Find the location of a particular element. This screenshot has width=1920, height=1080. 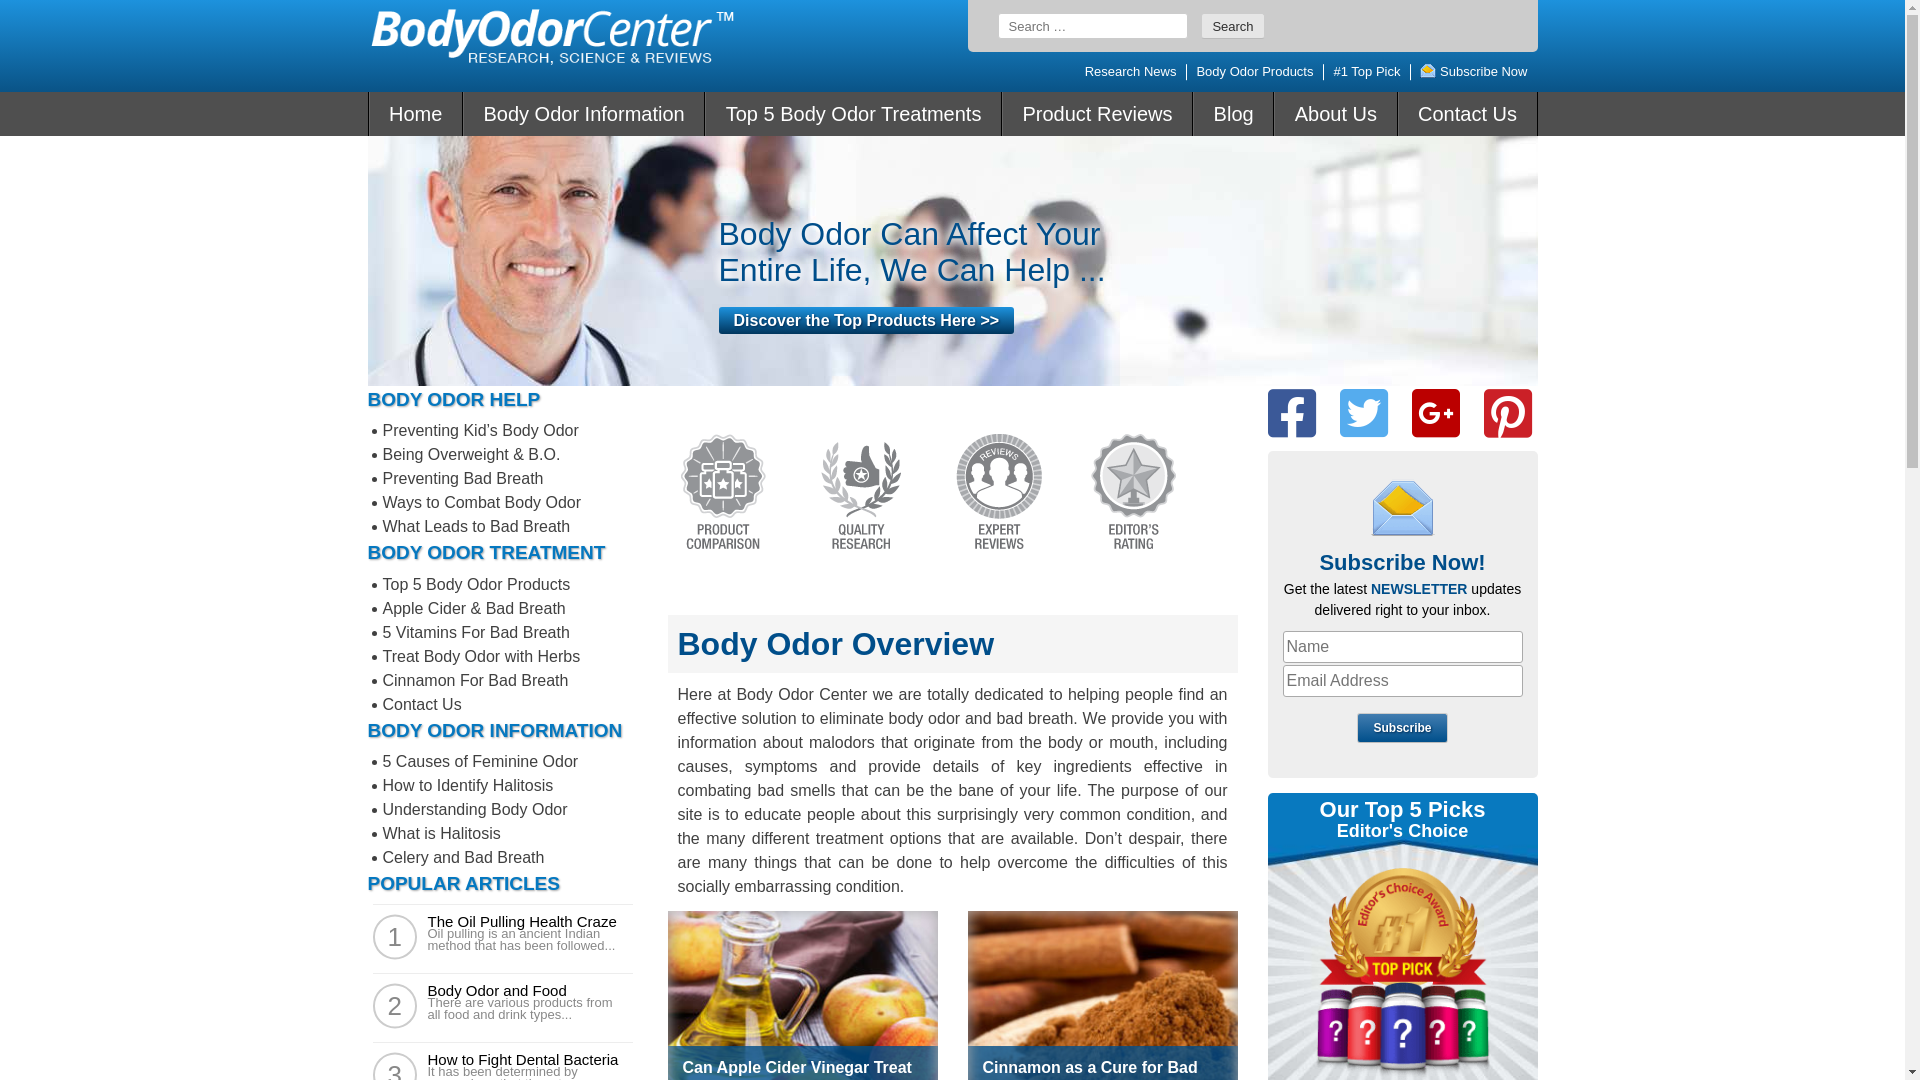

Body Odor Information is located at coordinates (584, 114).